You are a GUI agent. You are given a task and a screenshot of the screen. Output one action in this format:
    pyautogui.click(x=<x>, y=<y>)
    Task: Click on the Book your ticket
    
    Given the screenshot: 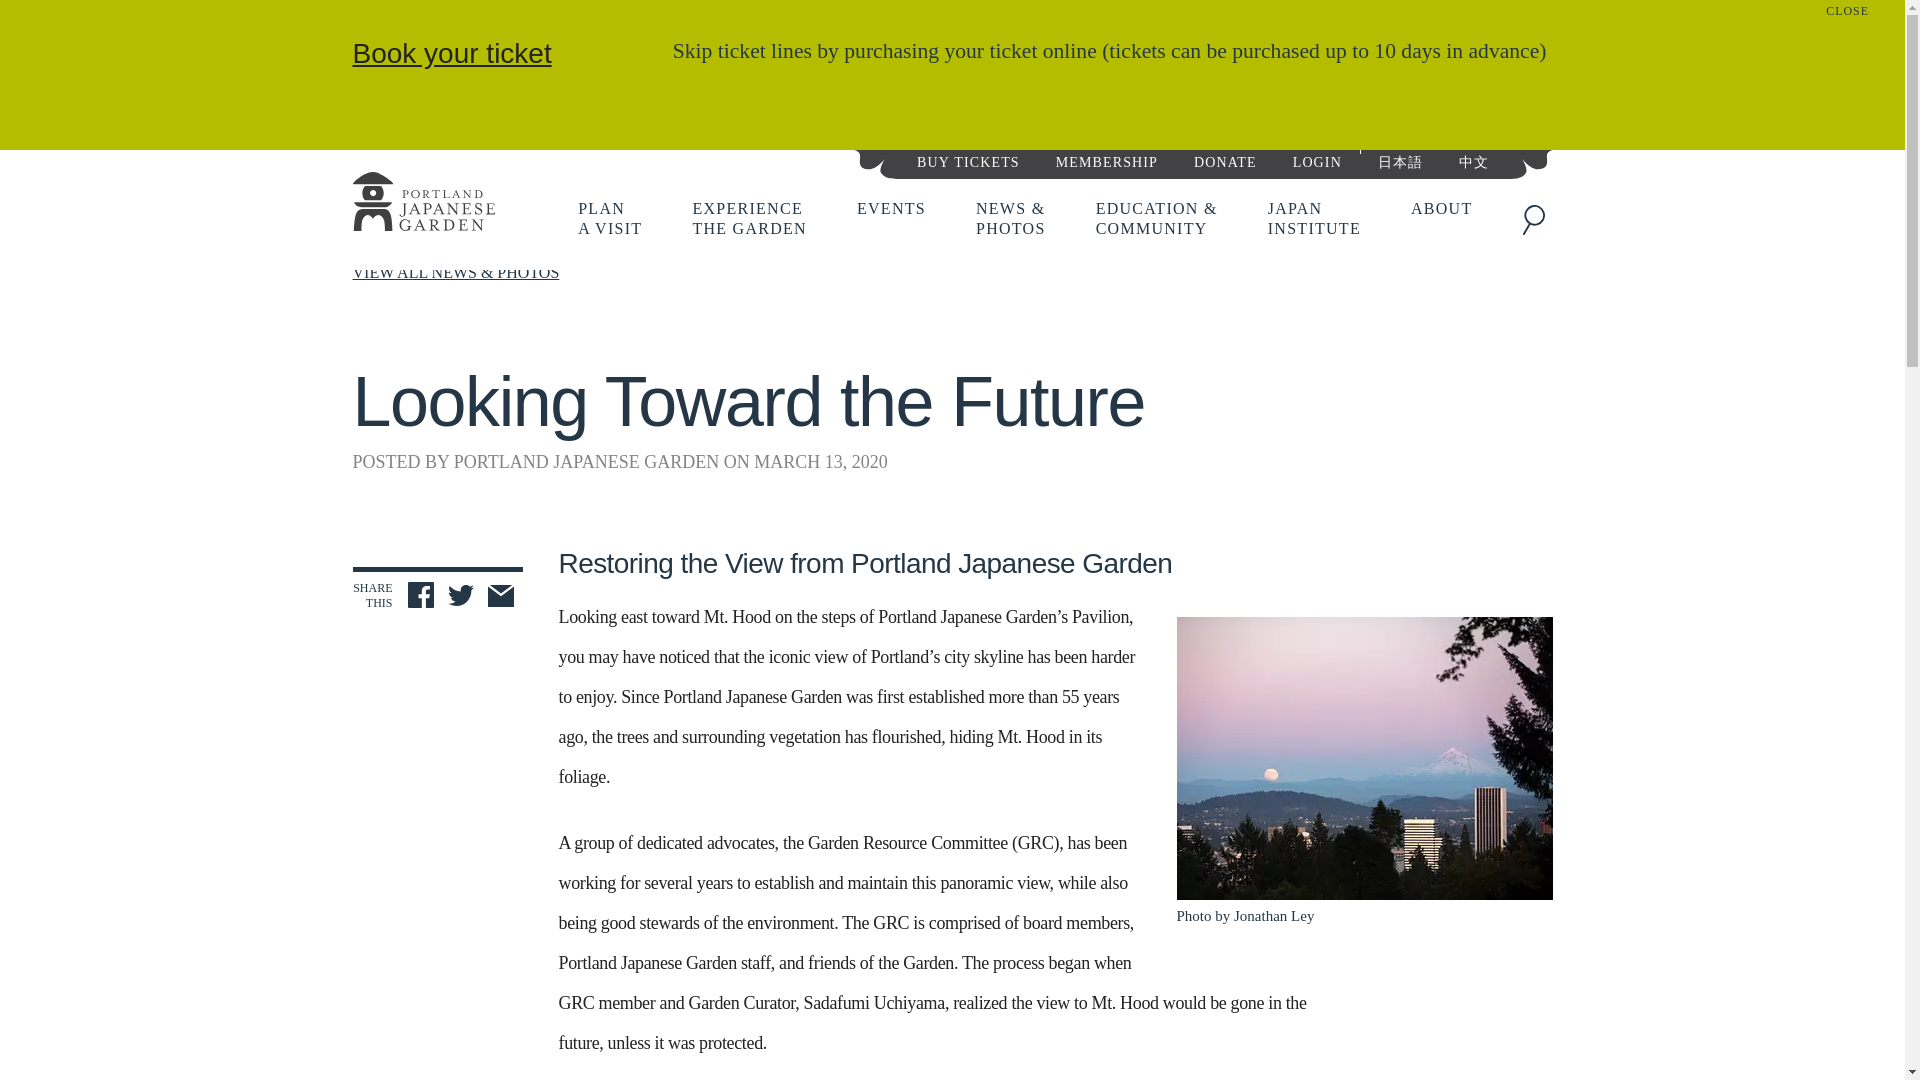 What is the action you would take?
    pyautogui.click(x=451, y=53)
    